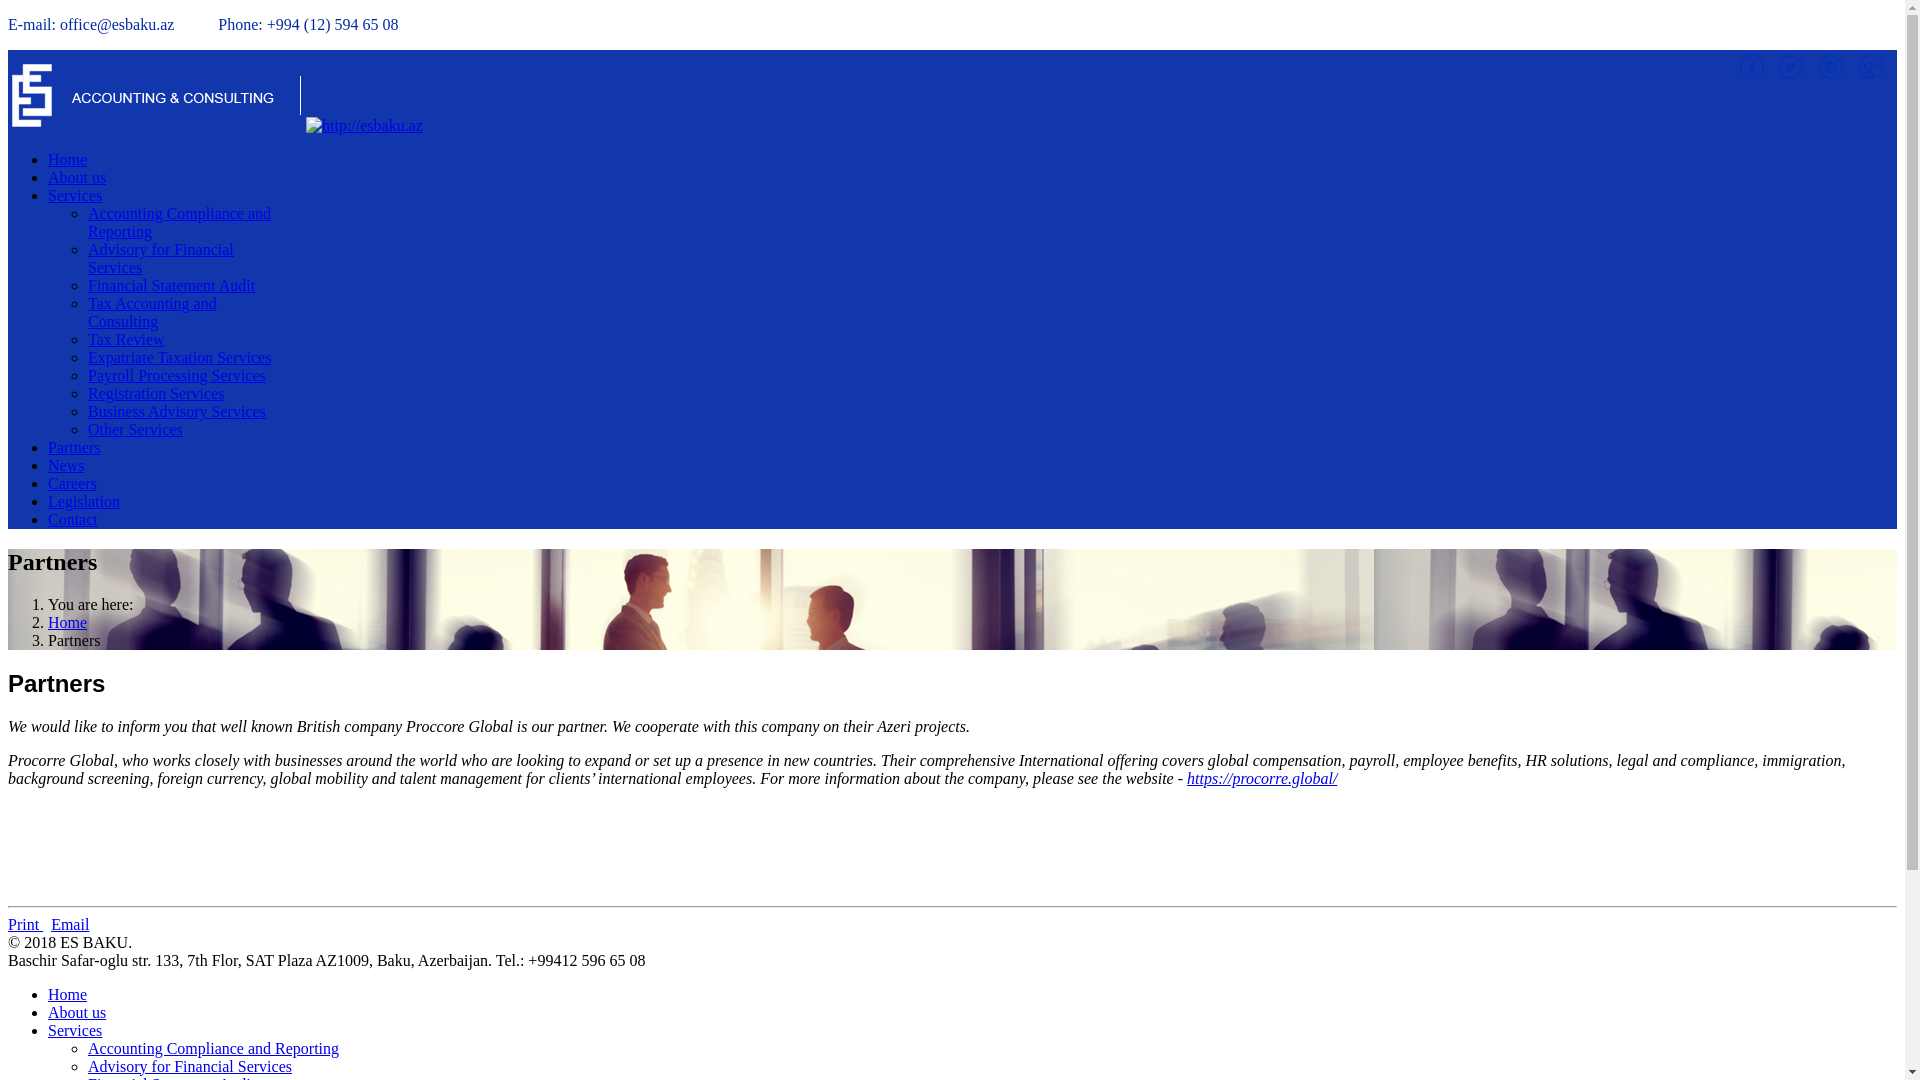 This screenshot has width=1920, height=1080. Describe the element at coordinates (84, 502) in the screenshot. I see `Legislation` at that location.